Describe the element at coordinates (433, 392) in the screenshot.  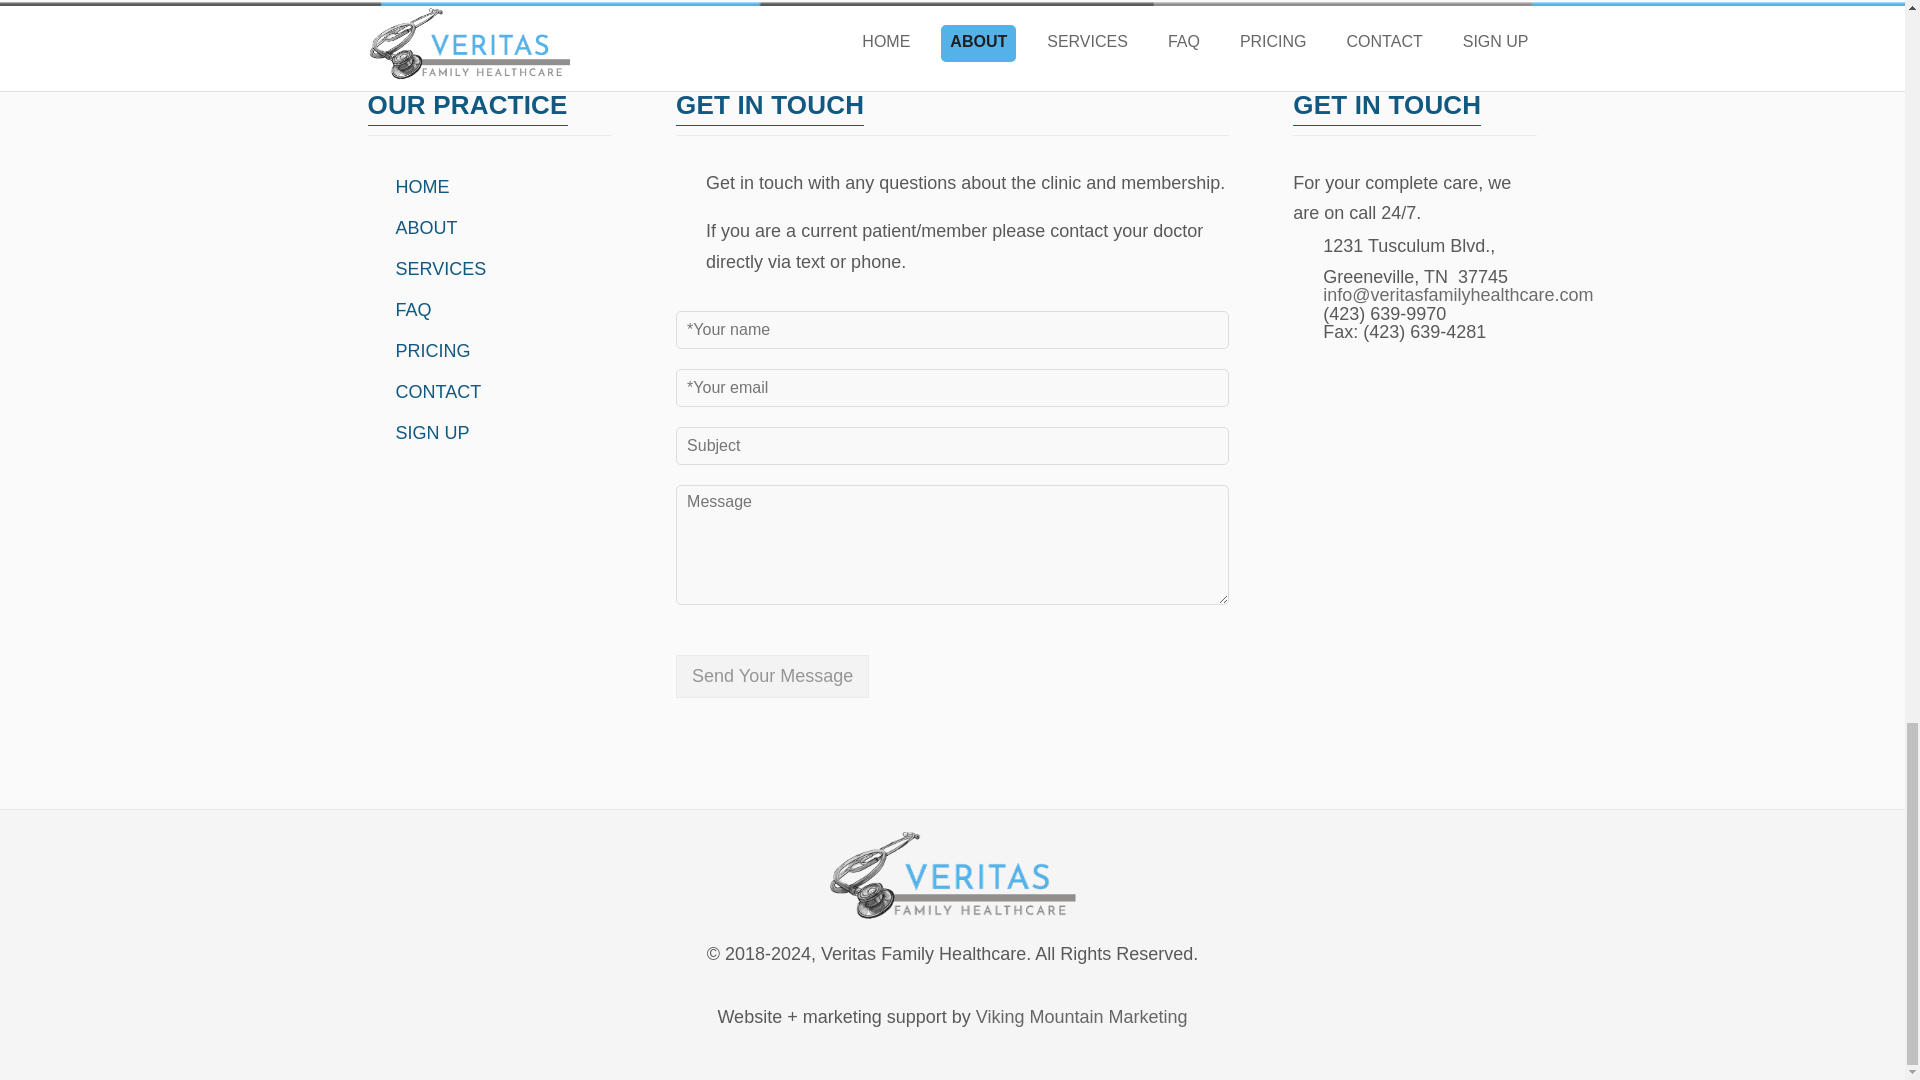
I see `CONTACT` at that location.